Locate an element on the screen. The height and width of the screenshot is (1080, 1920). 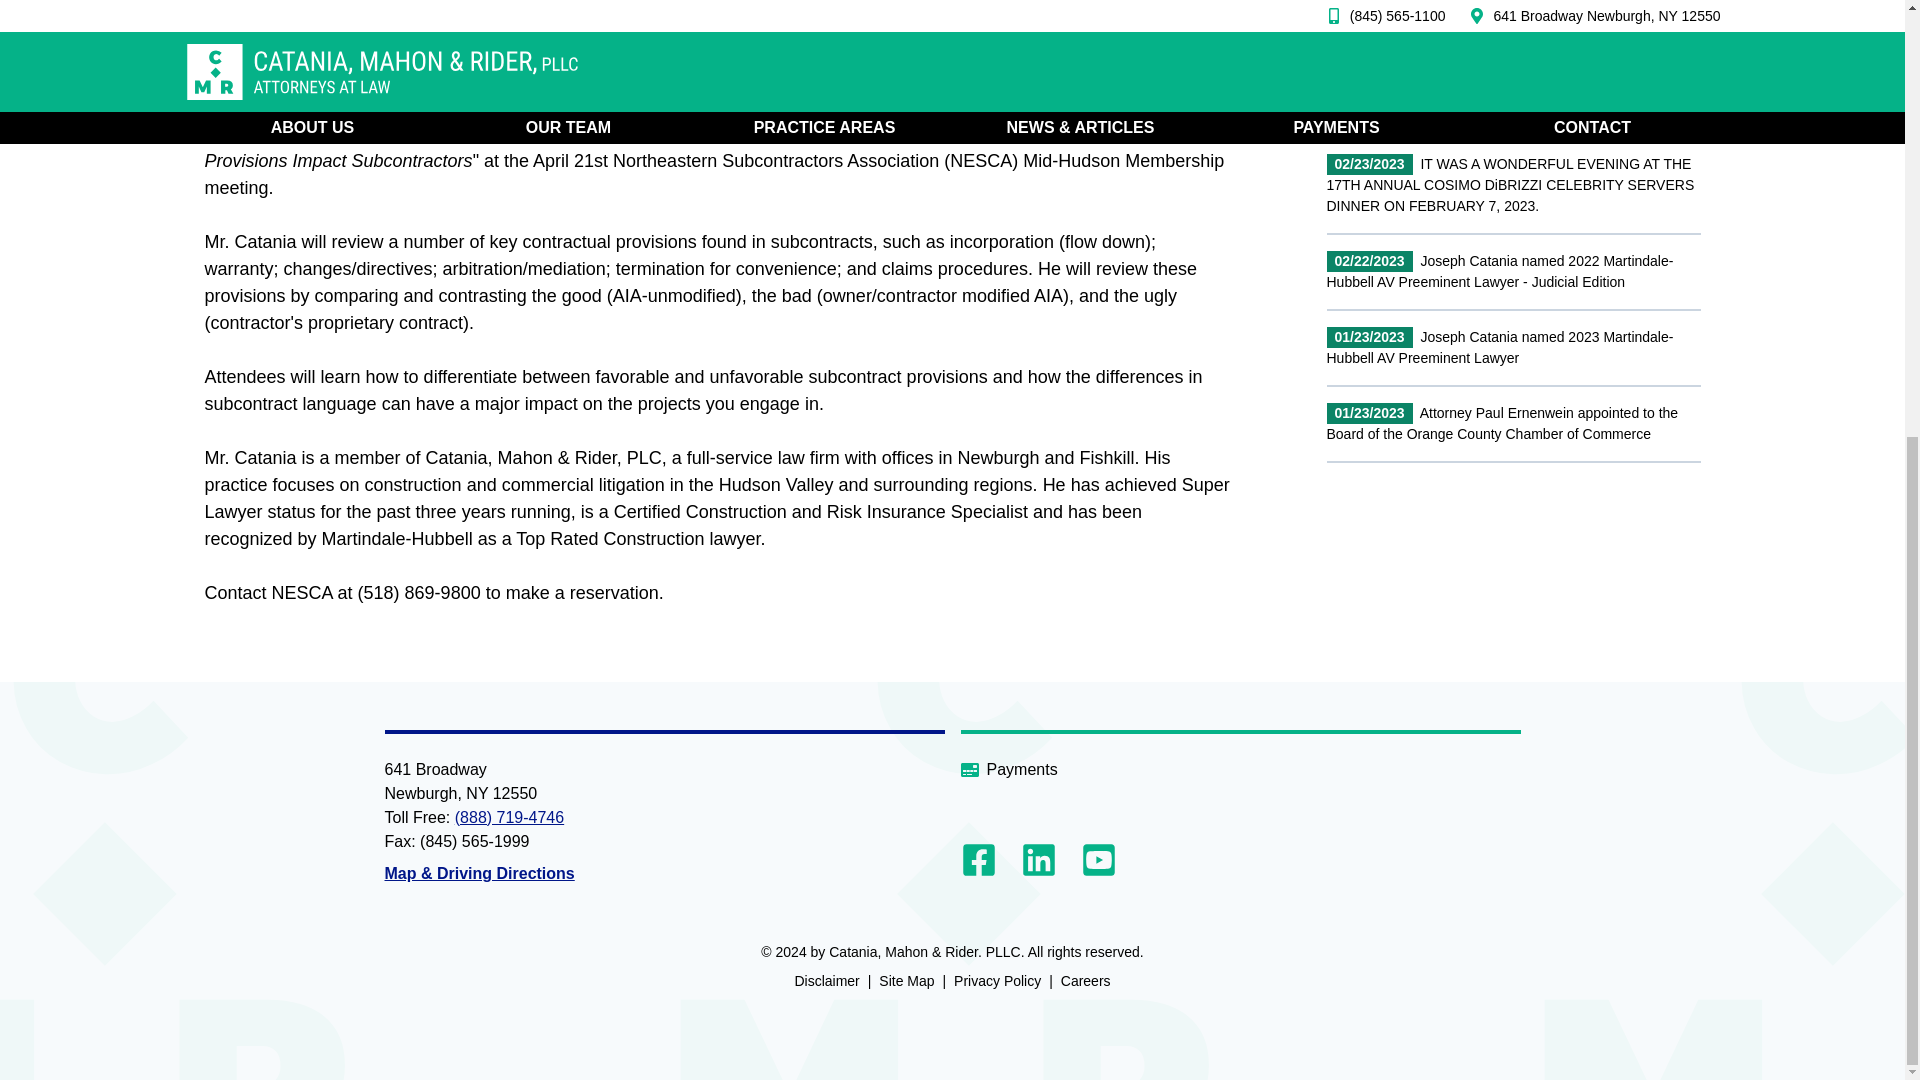
Disclaimer is located at coordinates (826, 981).